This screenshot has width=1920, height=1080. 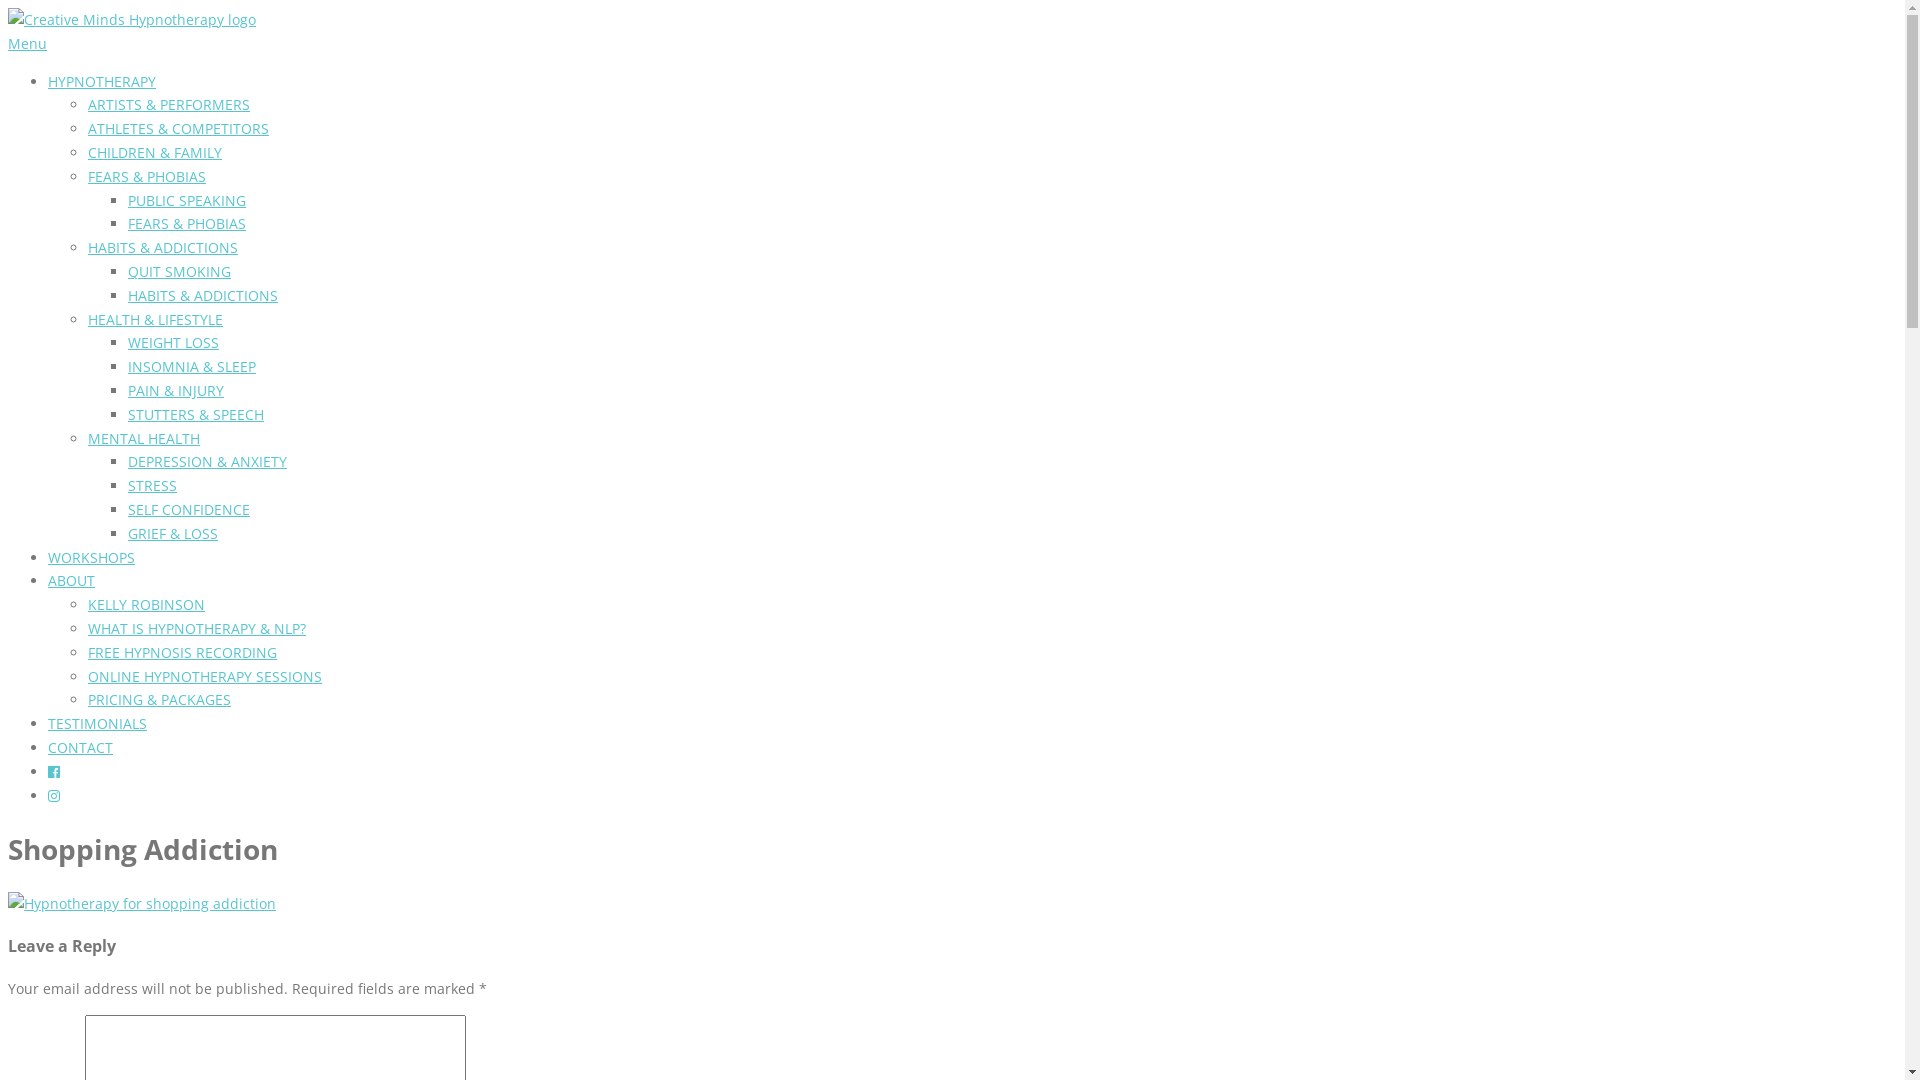 What do you see at coordinates (146, 604) in the screenshot?
I see `KELLY ROBINSON` at bounding box center [146, 604].